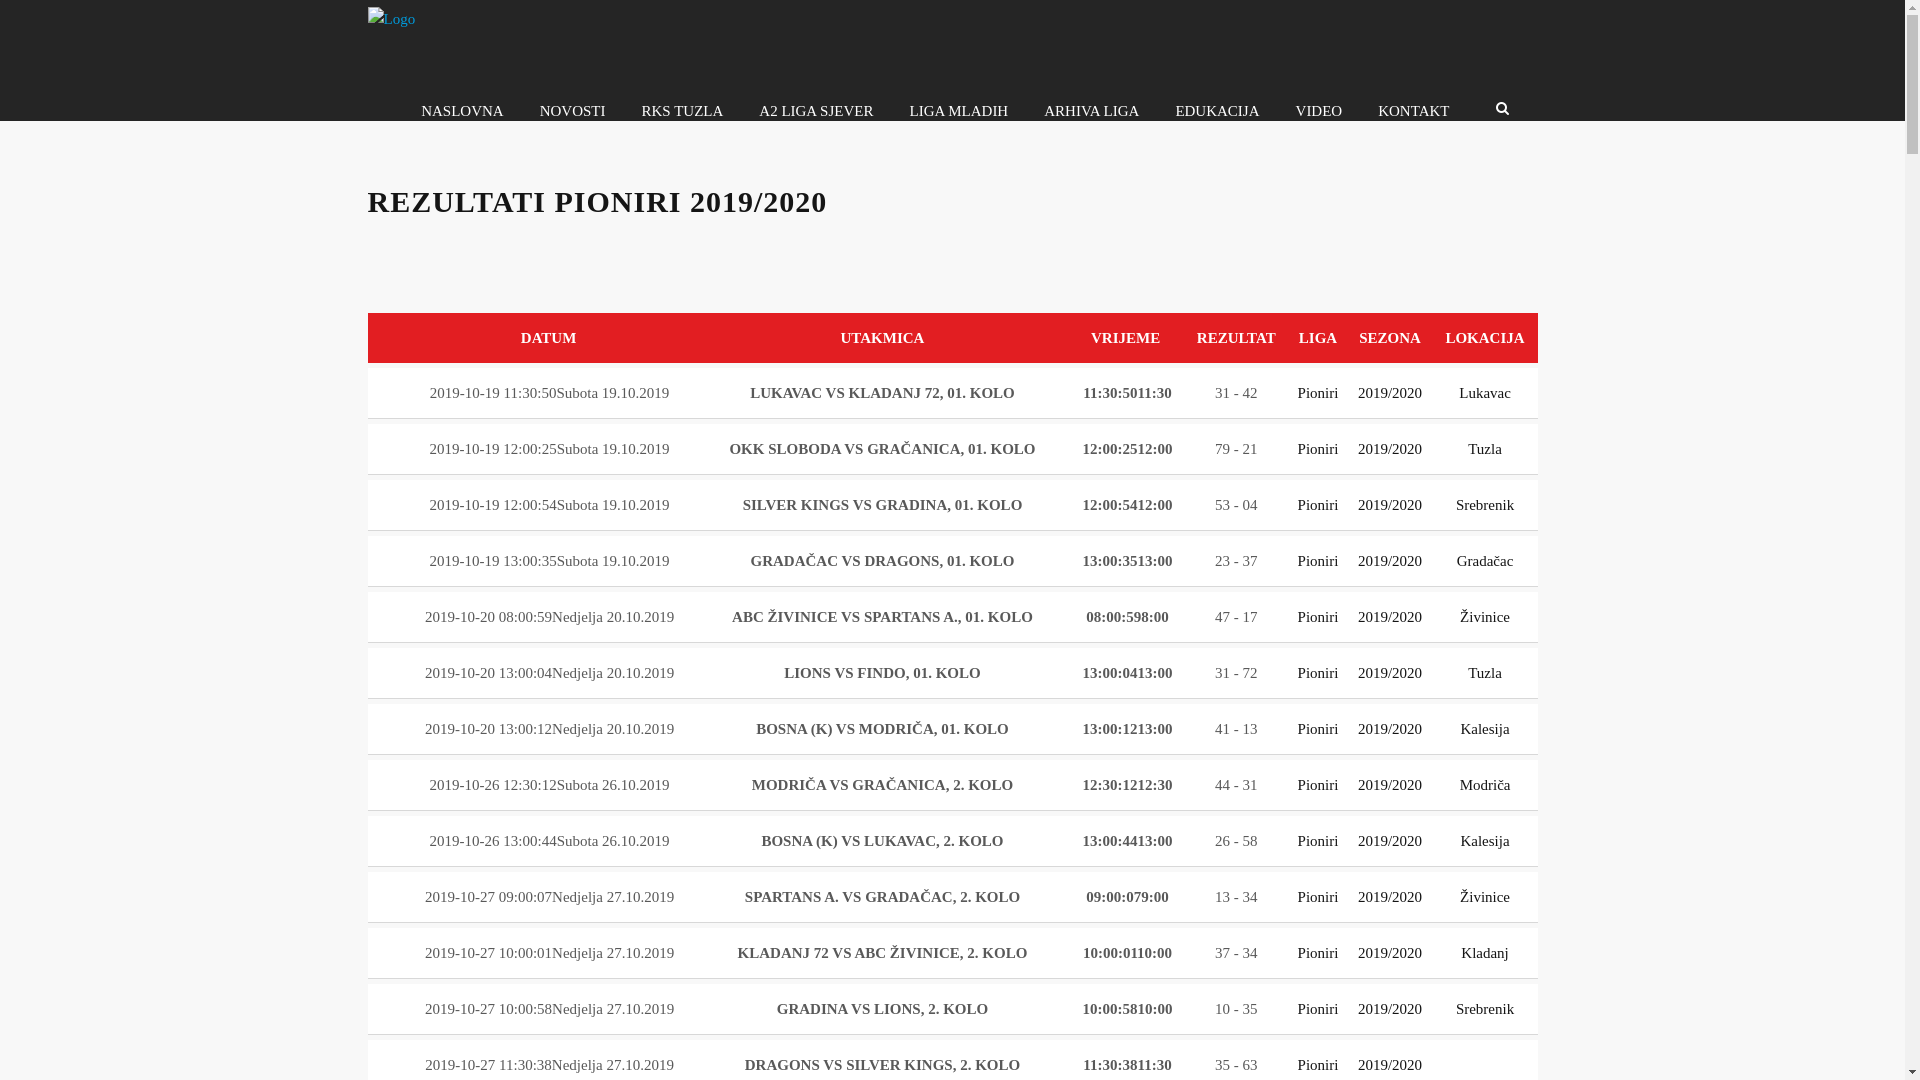 The width and height of the screenshot is (1920, 1080). Describe the element at coordinates (1236, 1065) in the screenshot. I see `35 - 63` at that location.